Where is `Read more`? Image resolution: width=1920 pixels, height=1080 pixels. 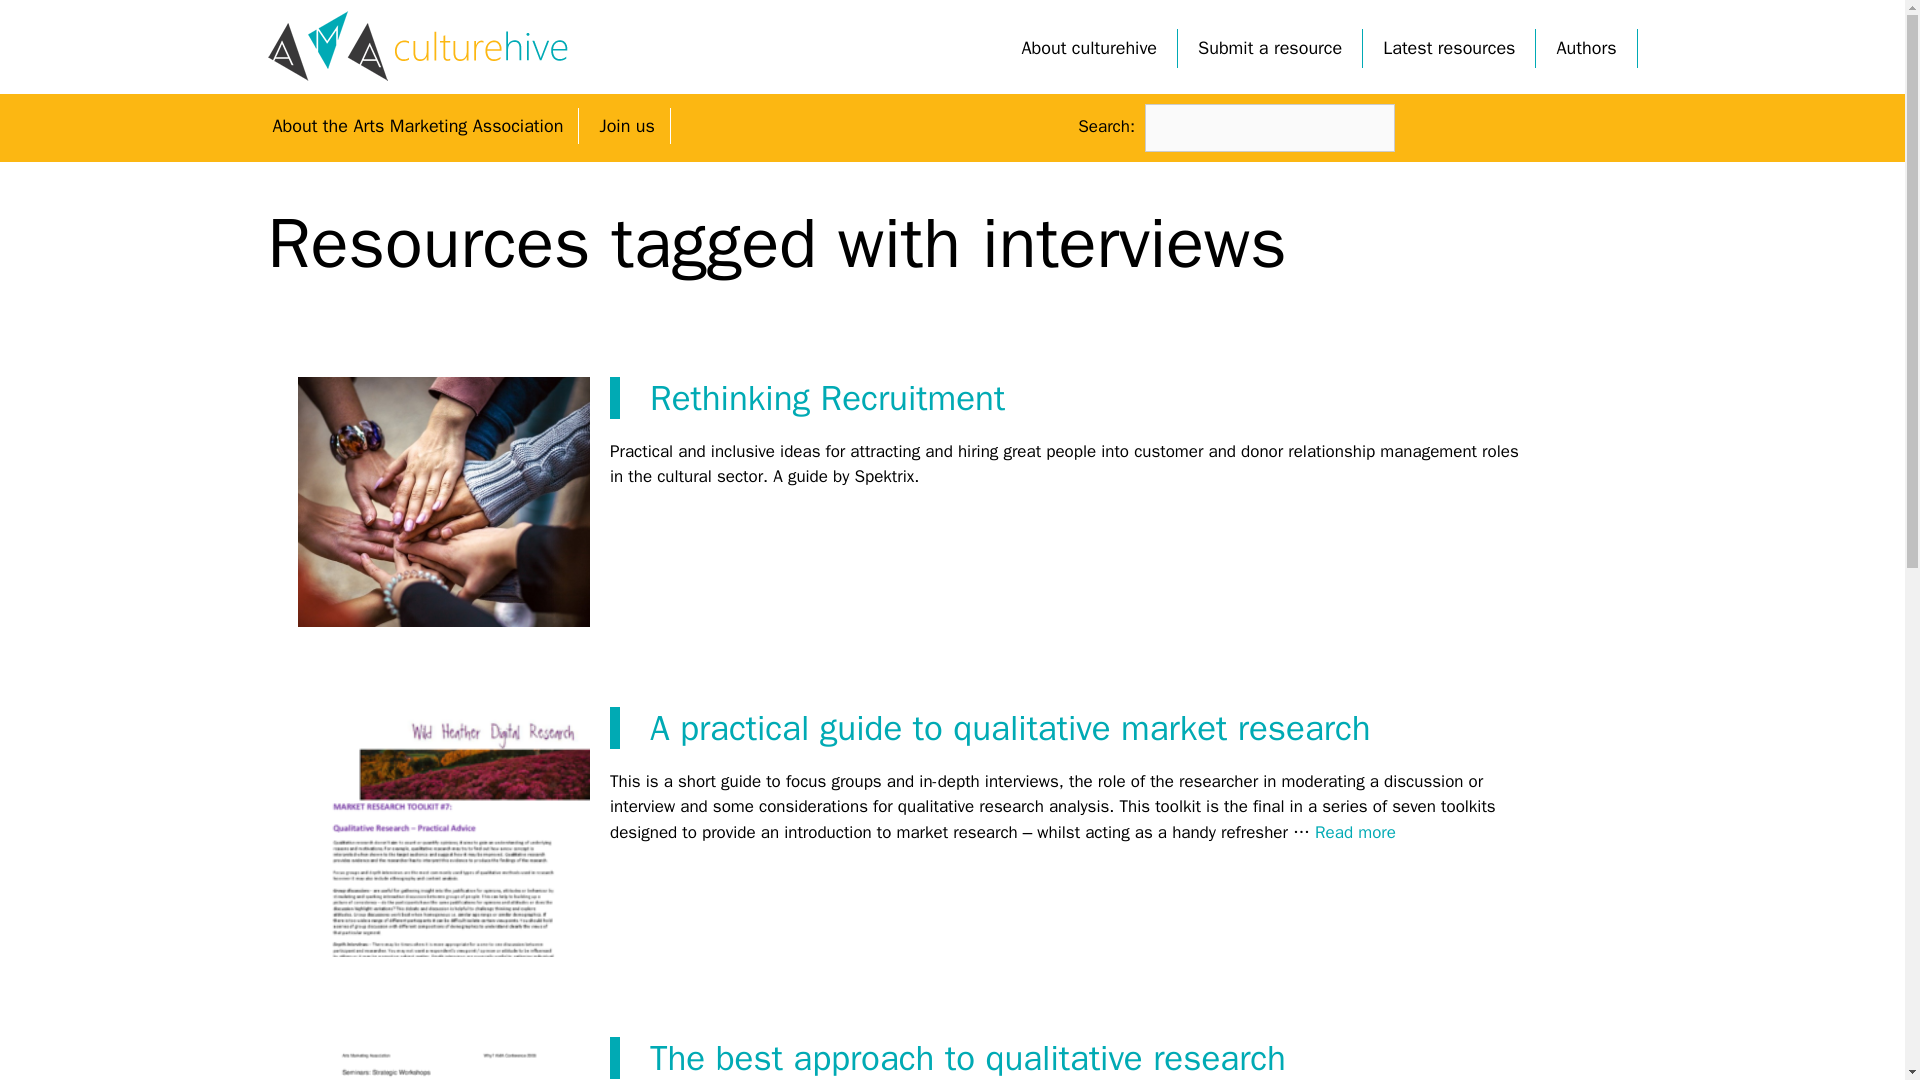 Read more is located at coordinates (1355, 832).